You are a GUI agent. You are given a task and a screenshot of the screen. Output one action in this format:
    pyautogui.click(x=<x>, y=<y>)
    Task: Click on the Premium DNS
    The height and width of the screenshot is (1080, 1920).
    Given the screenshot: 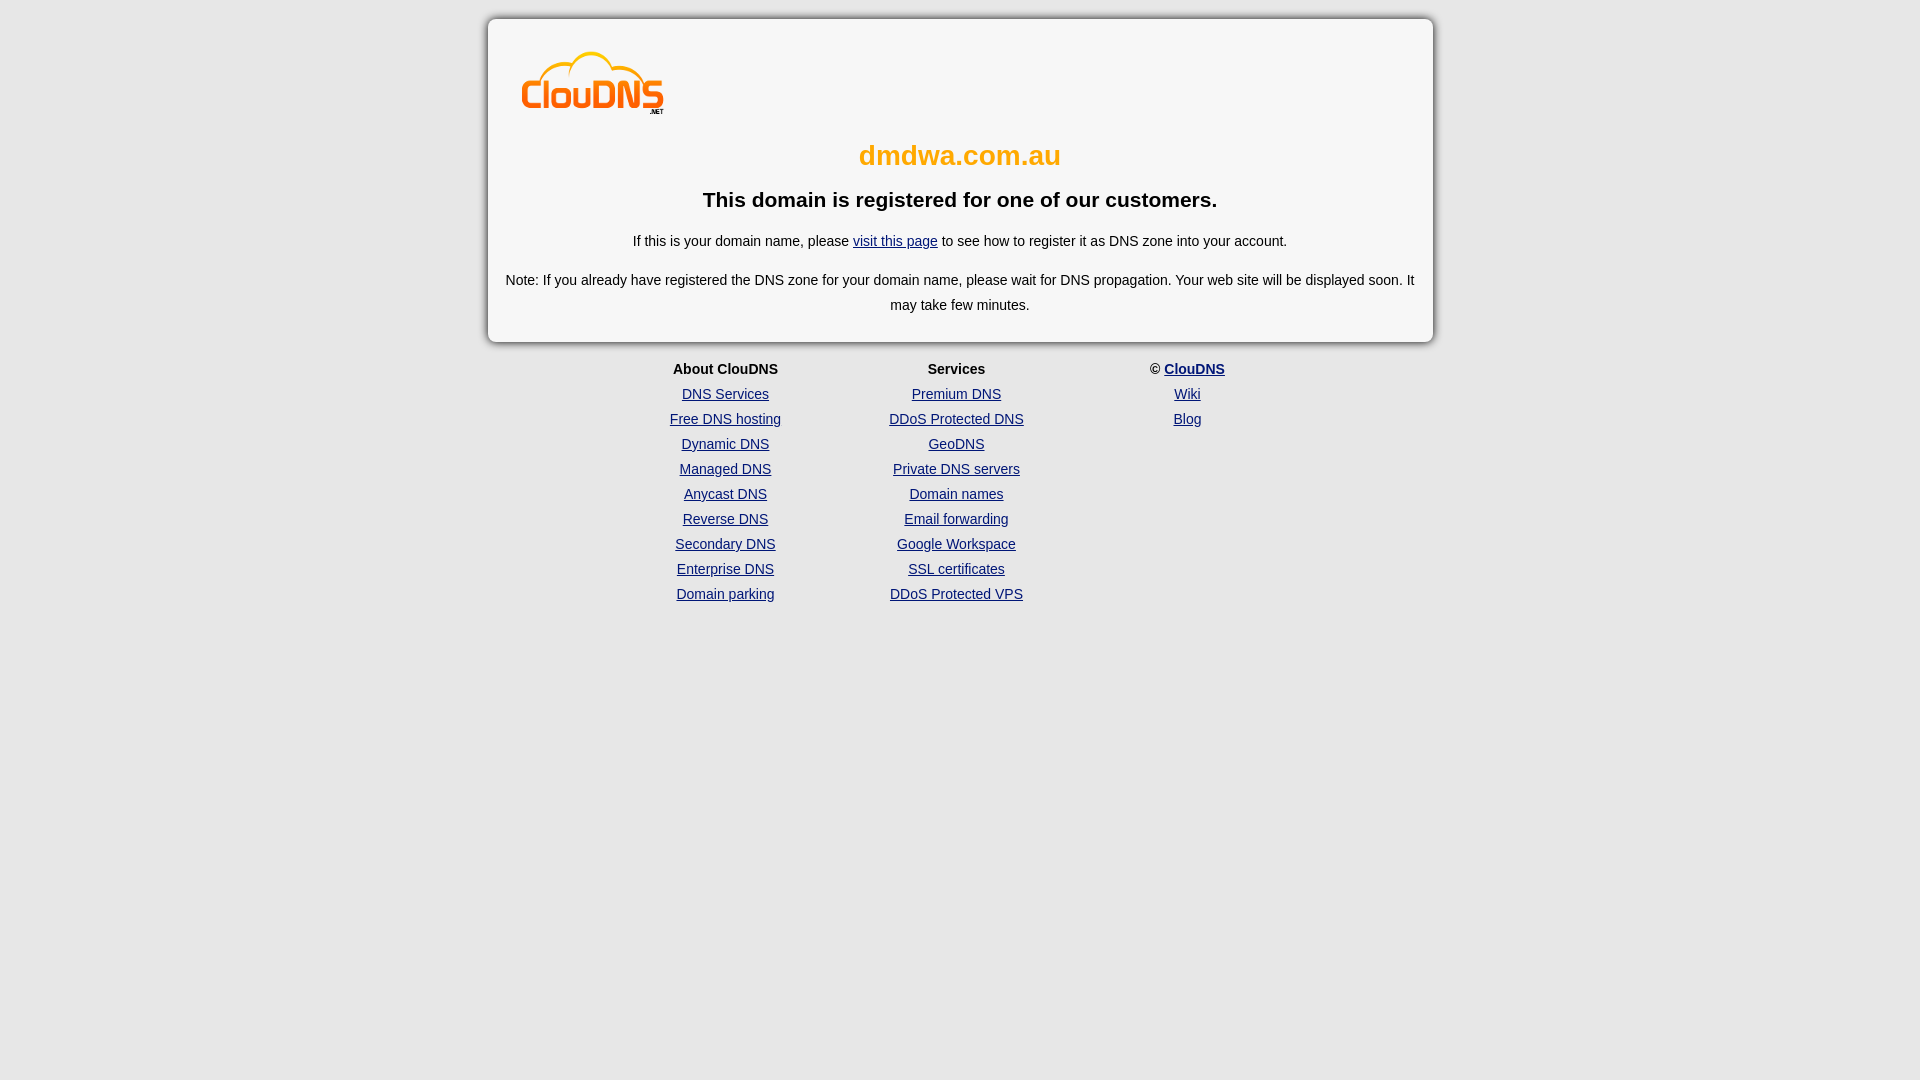 What is the action you would take?
    pyautogui.click(x=956, y=394)
    